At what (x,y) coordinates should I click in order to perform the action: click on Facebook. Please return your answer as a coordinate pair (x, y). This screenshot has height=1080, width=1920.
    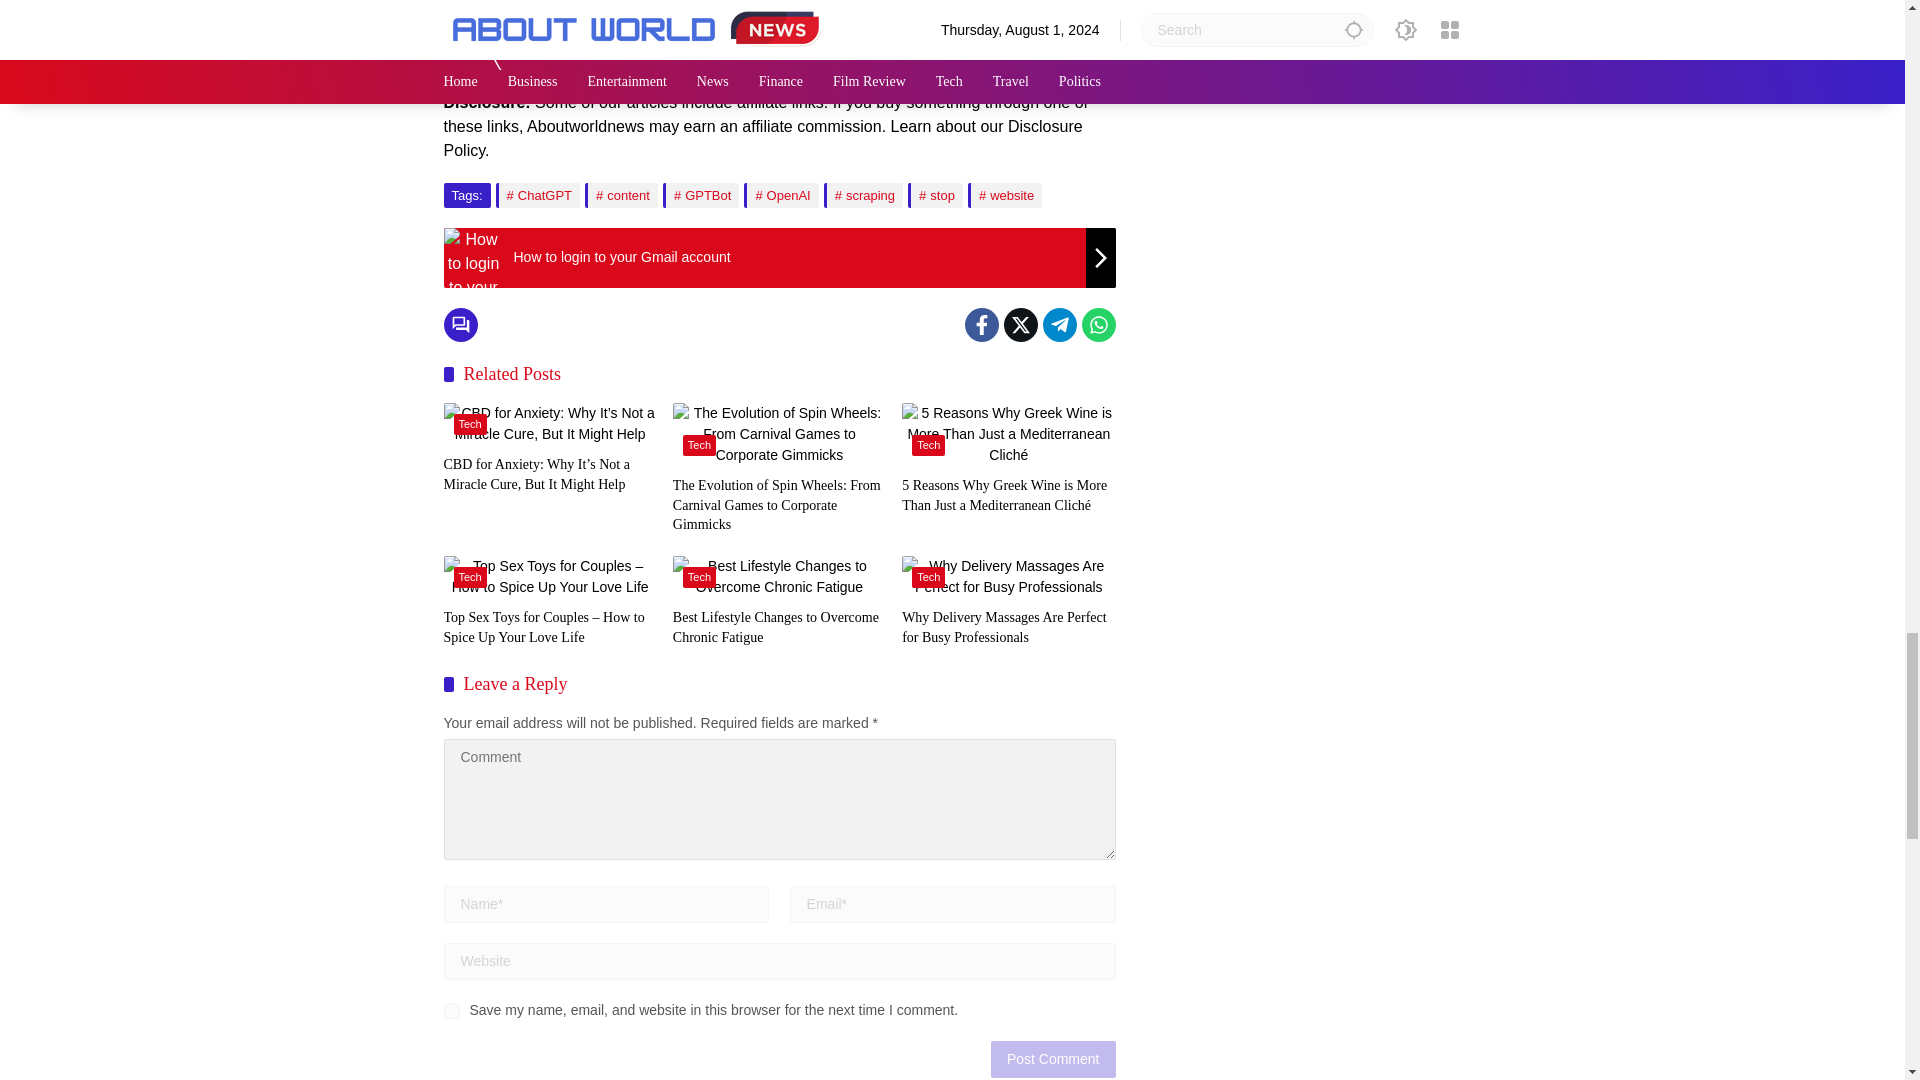
    Looking at the image, I should click on (980, 324).